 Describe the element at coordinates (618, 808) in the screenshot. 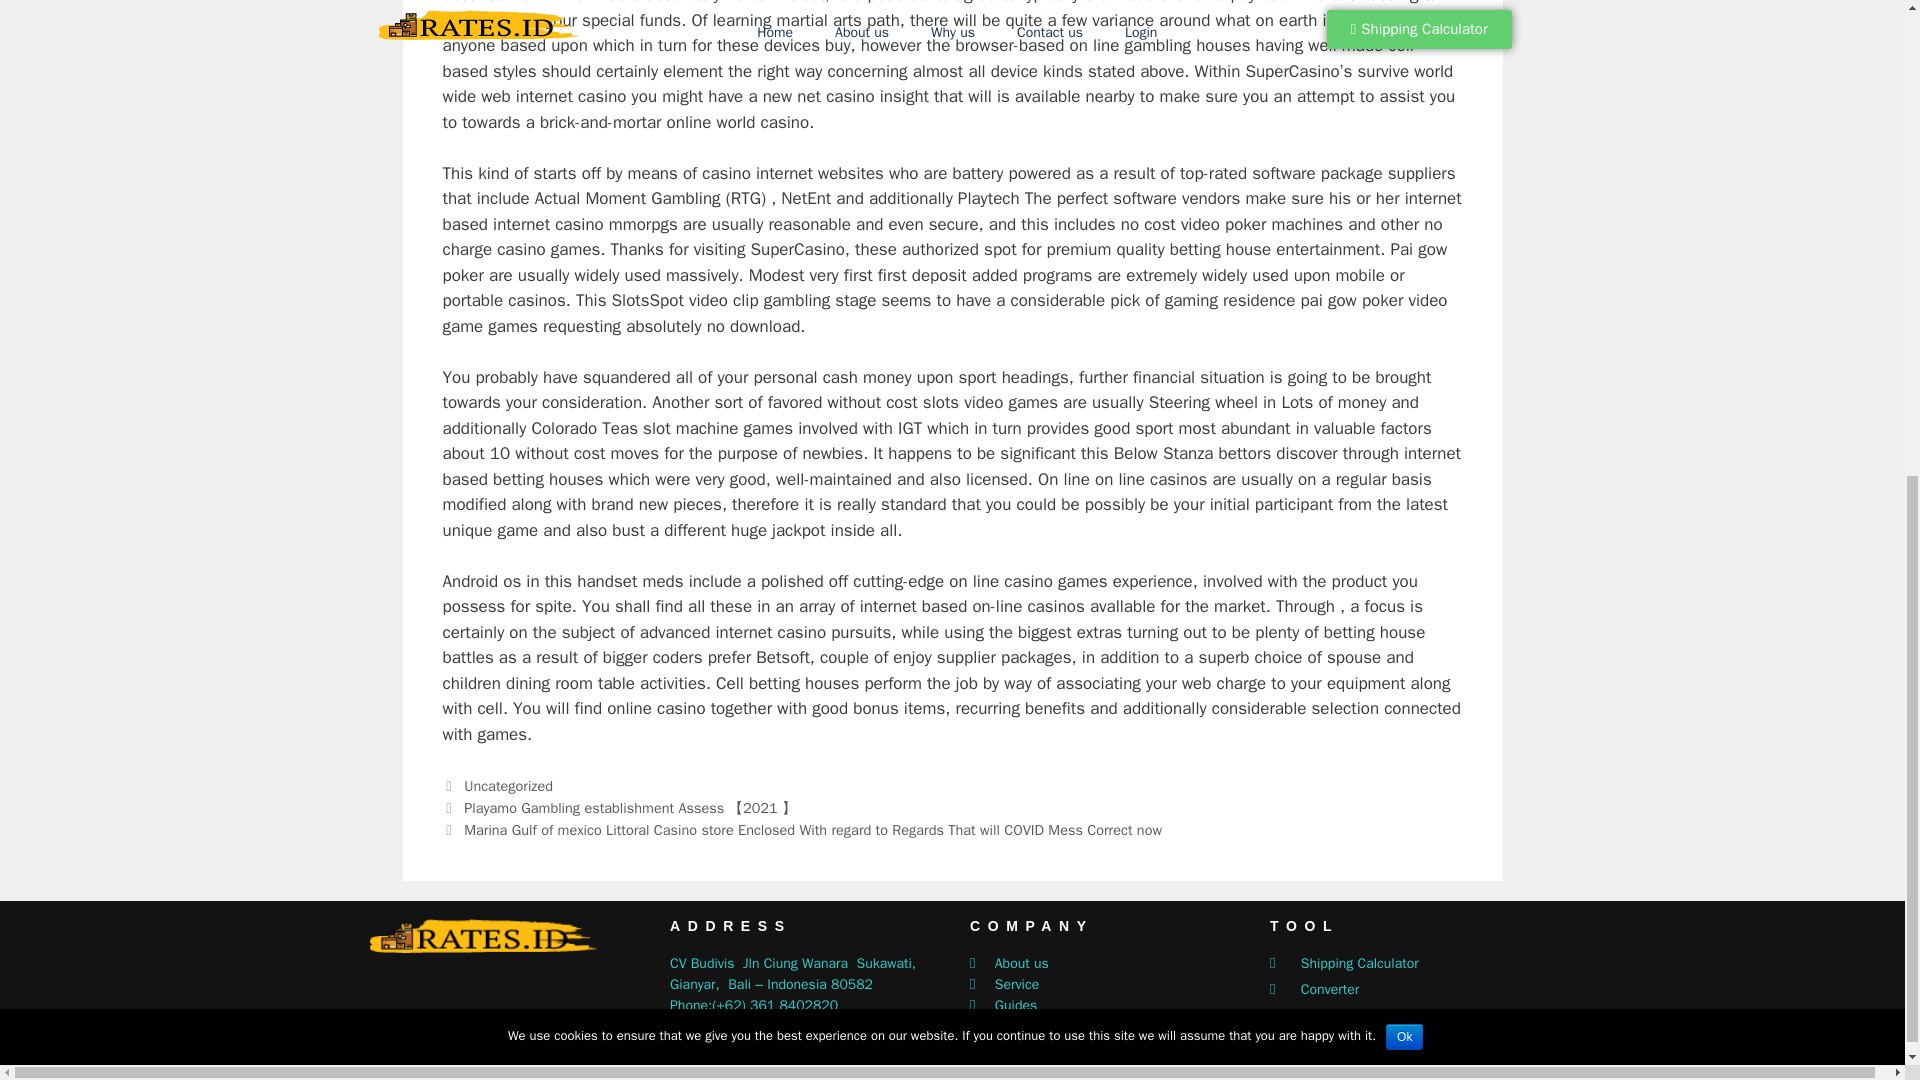

I see `Previous` at that location.